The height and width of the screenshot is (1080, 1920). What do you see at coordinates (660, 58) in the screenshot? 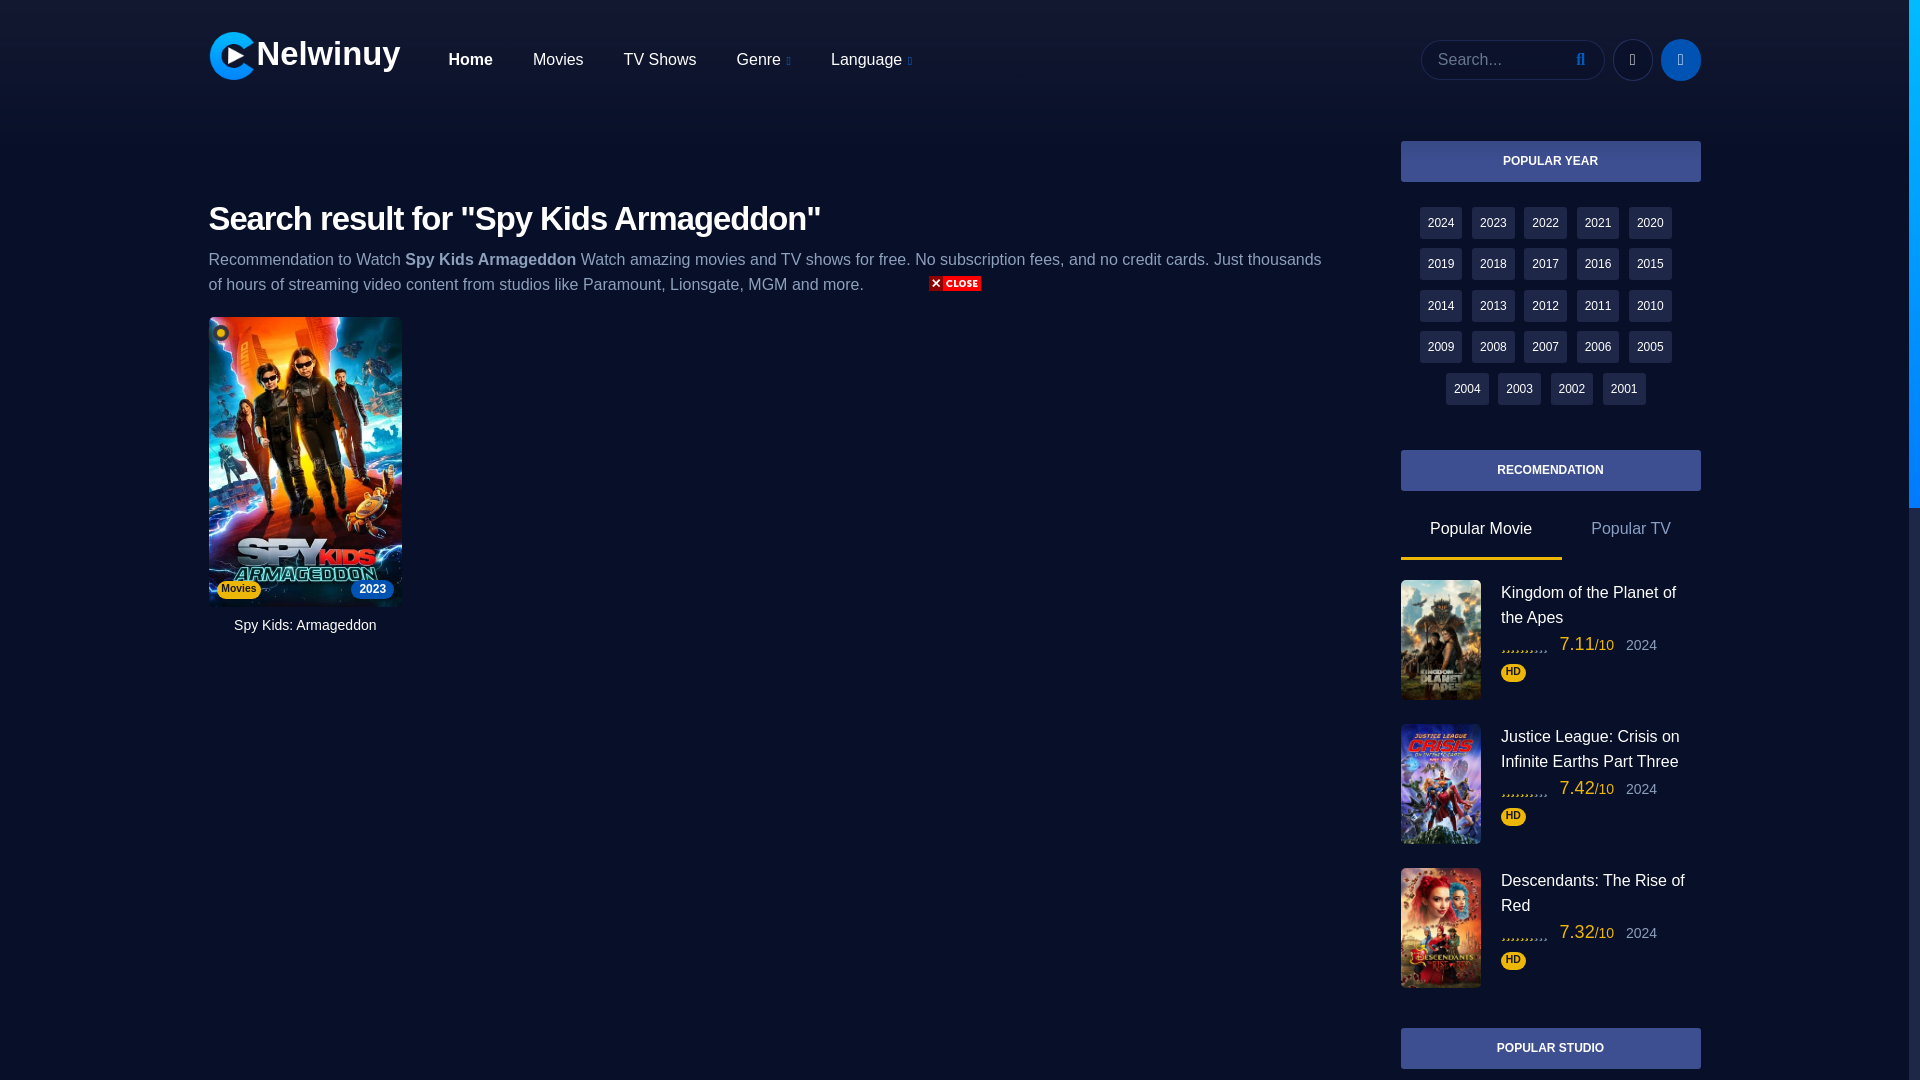
I see `Series` at bounding box center [660, 58].